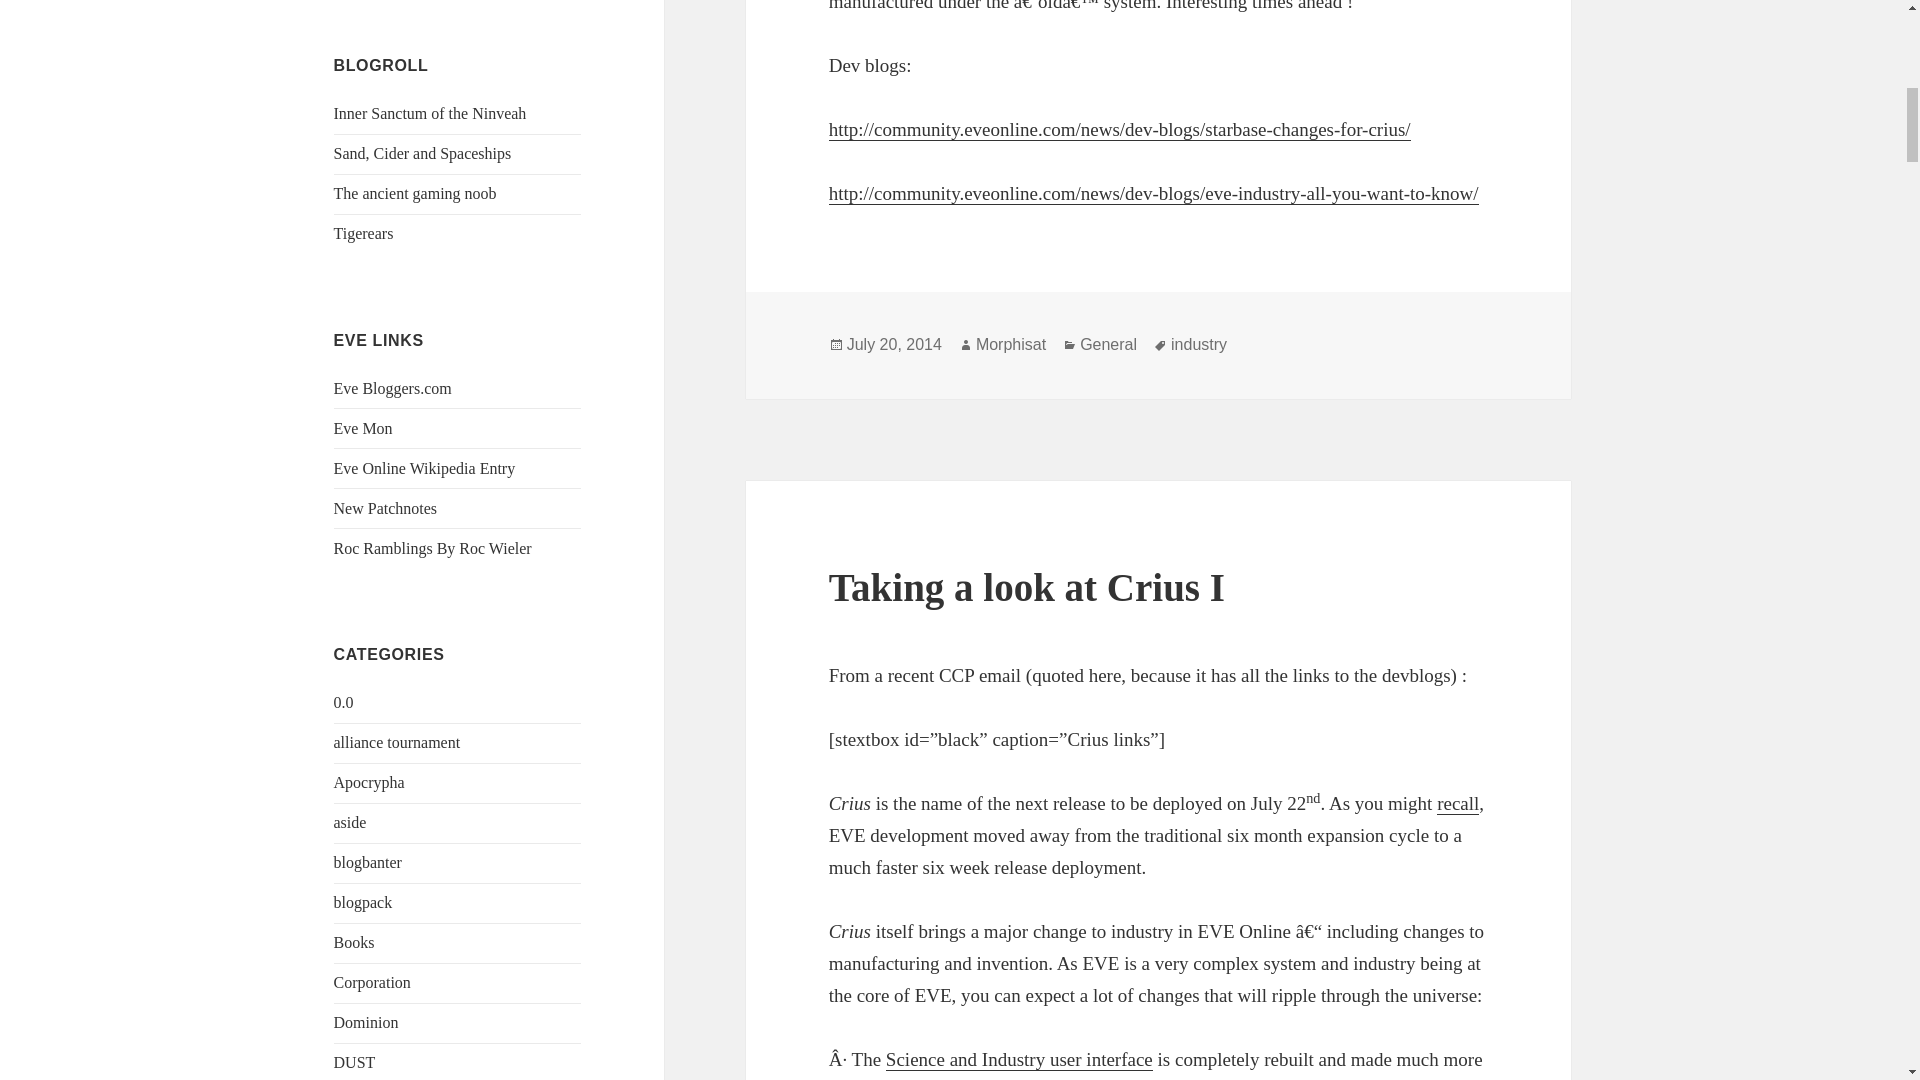  I want to click on The Eve Online Wikipedia Entry, so click(425, 468).